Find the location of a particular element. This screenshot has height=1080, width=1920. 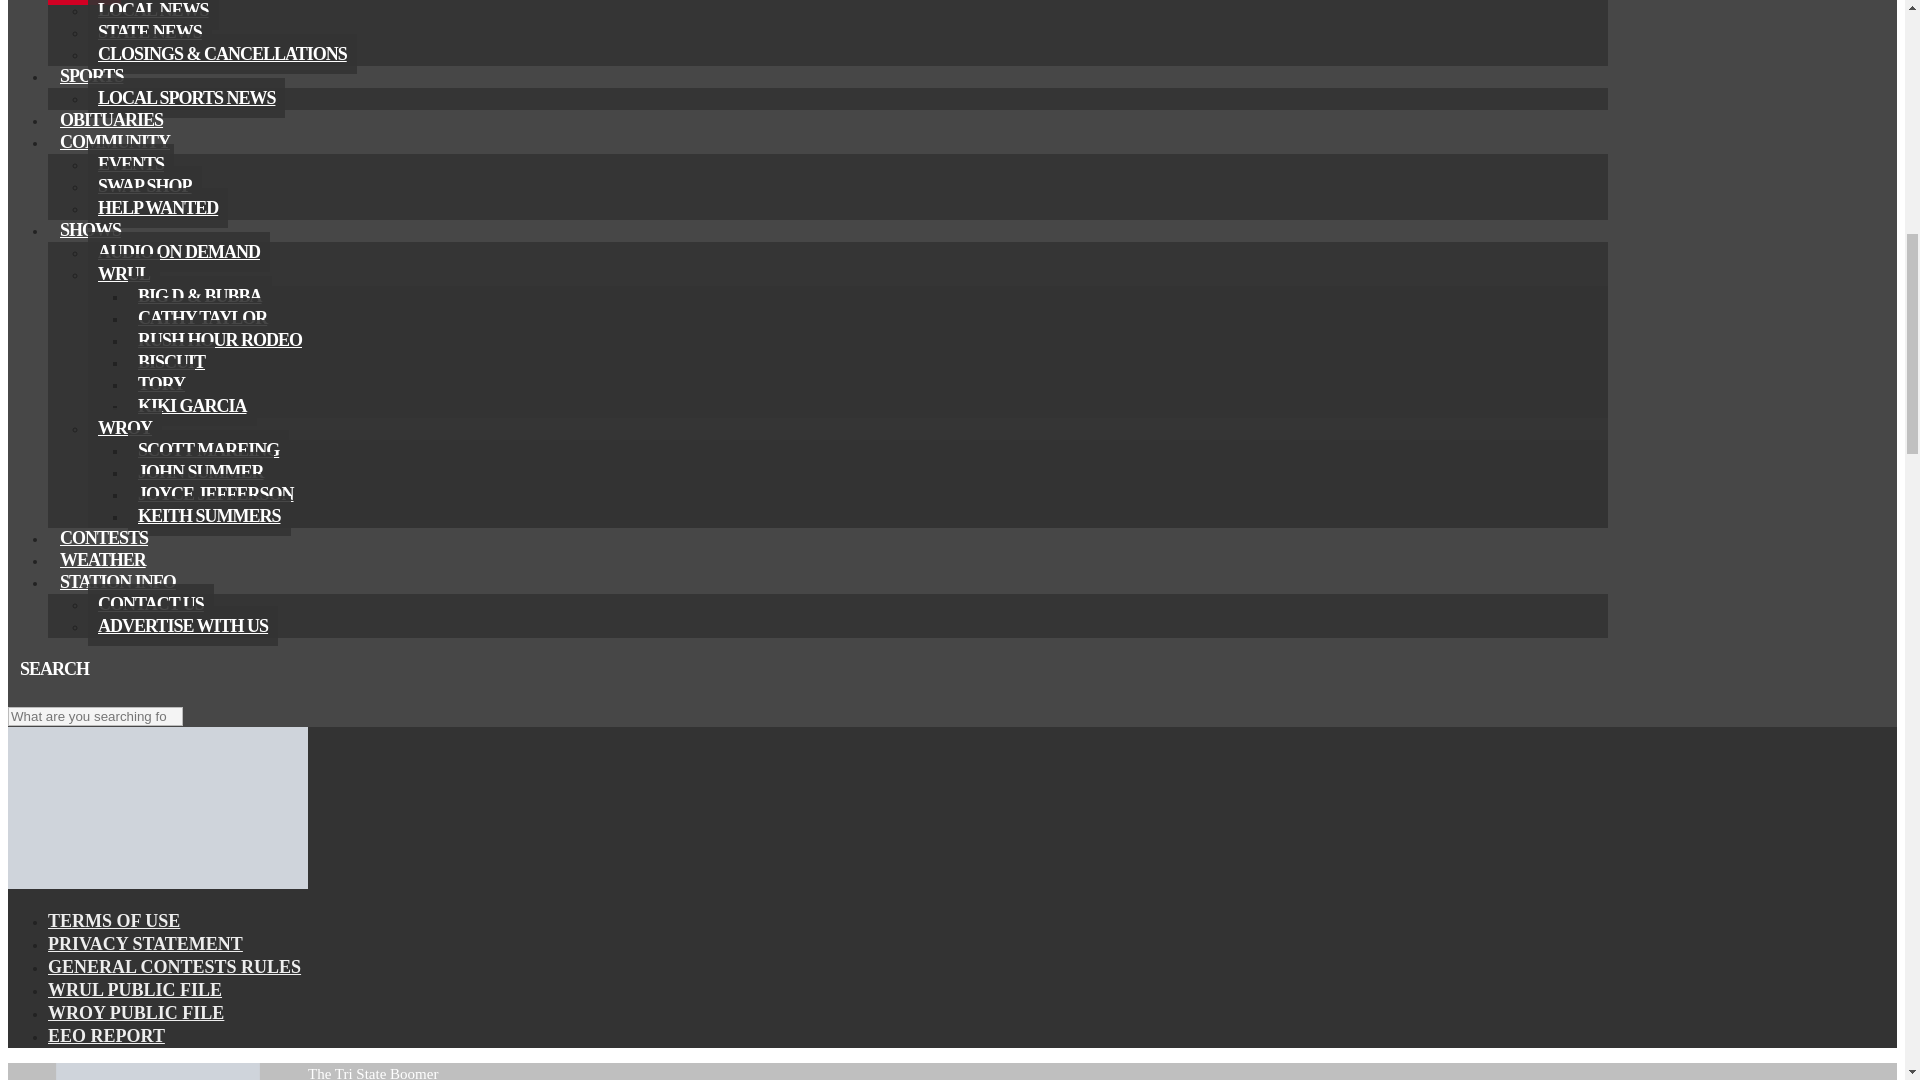

Follow us on Facebook is located at coordinates (20, 694).